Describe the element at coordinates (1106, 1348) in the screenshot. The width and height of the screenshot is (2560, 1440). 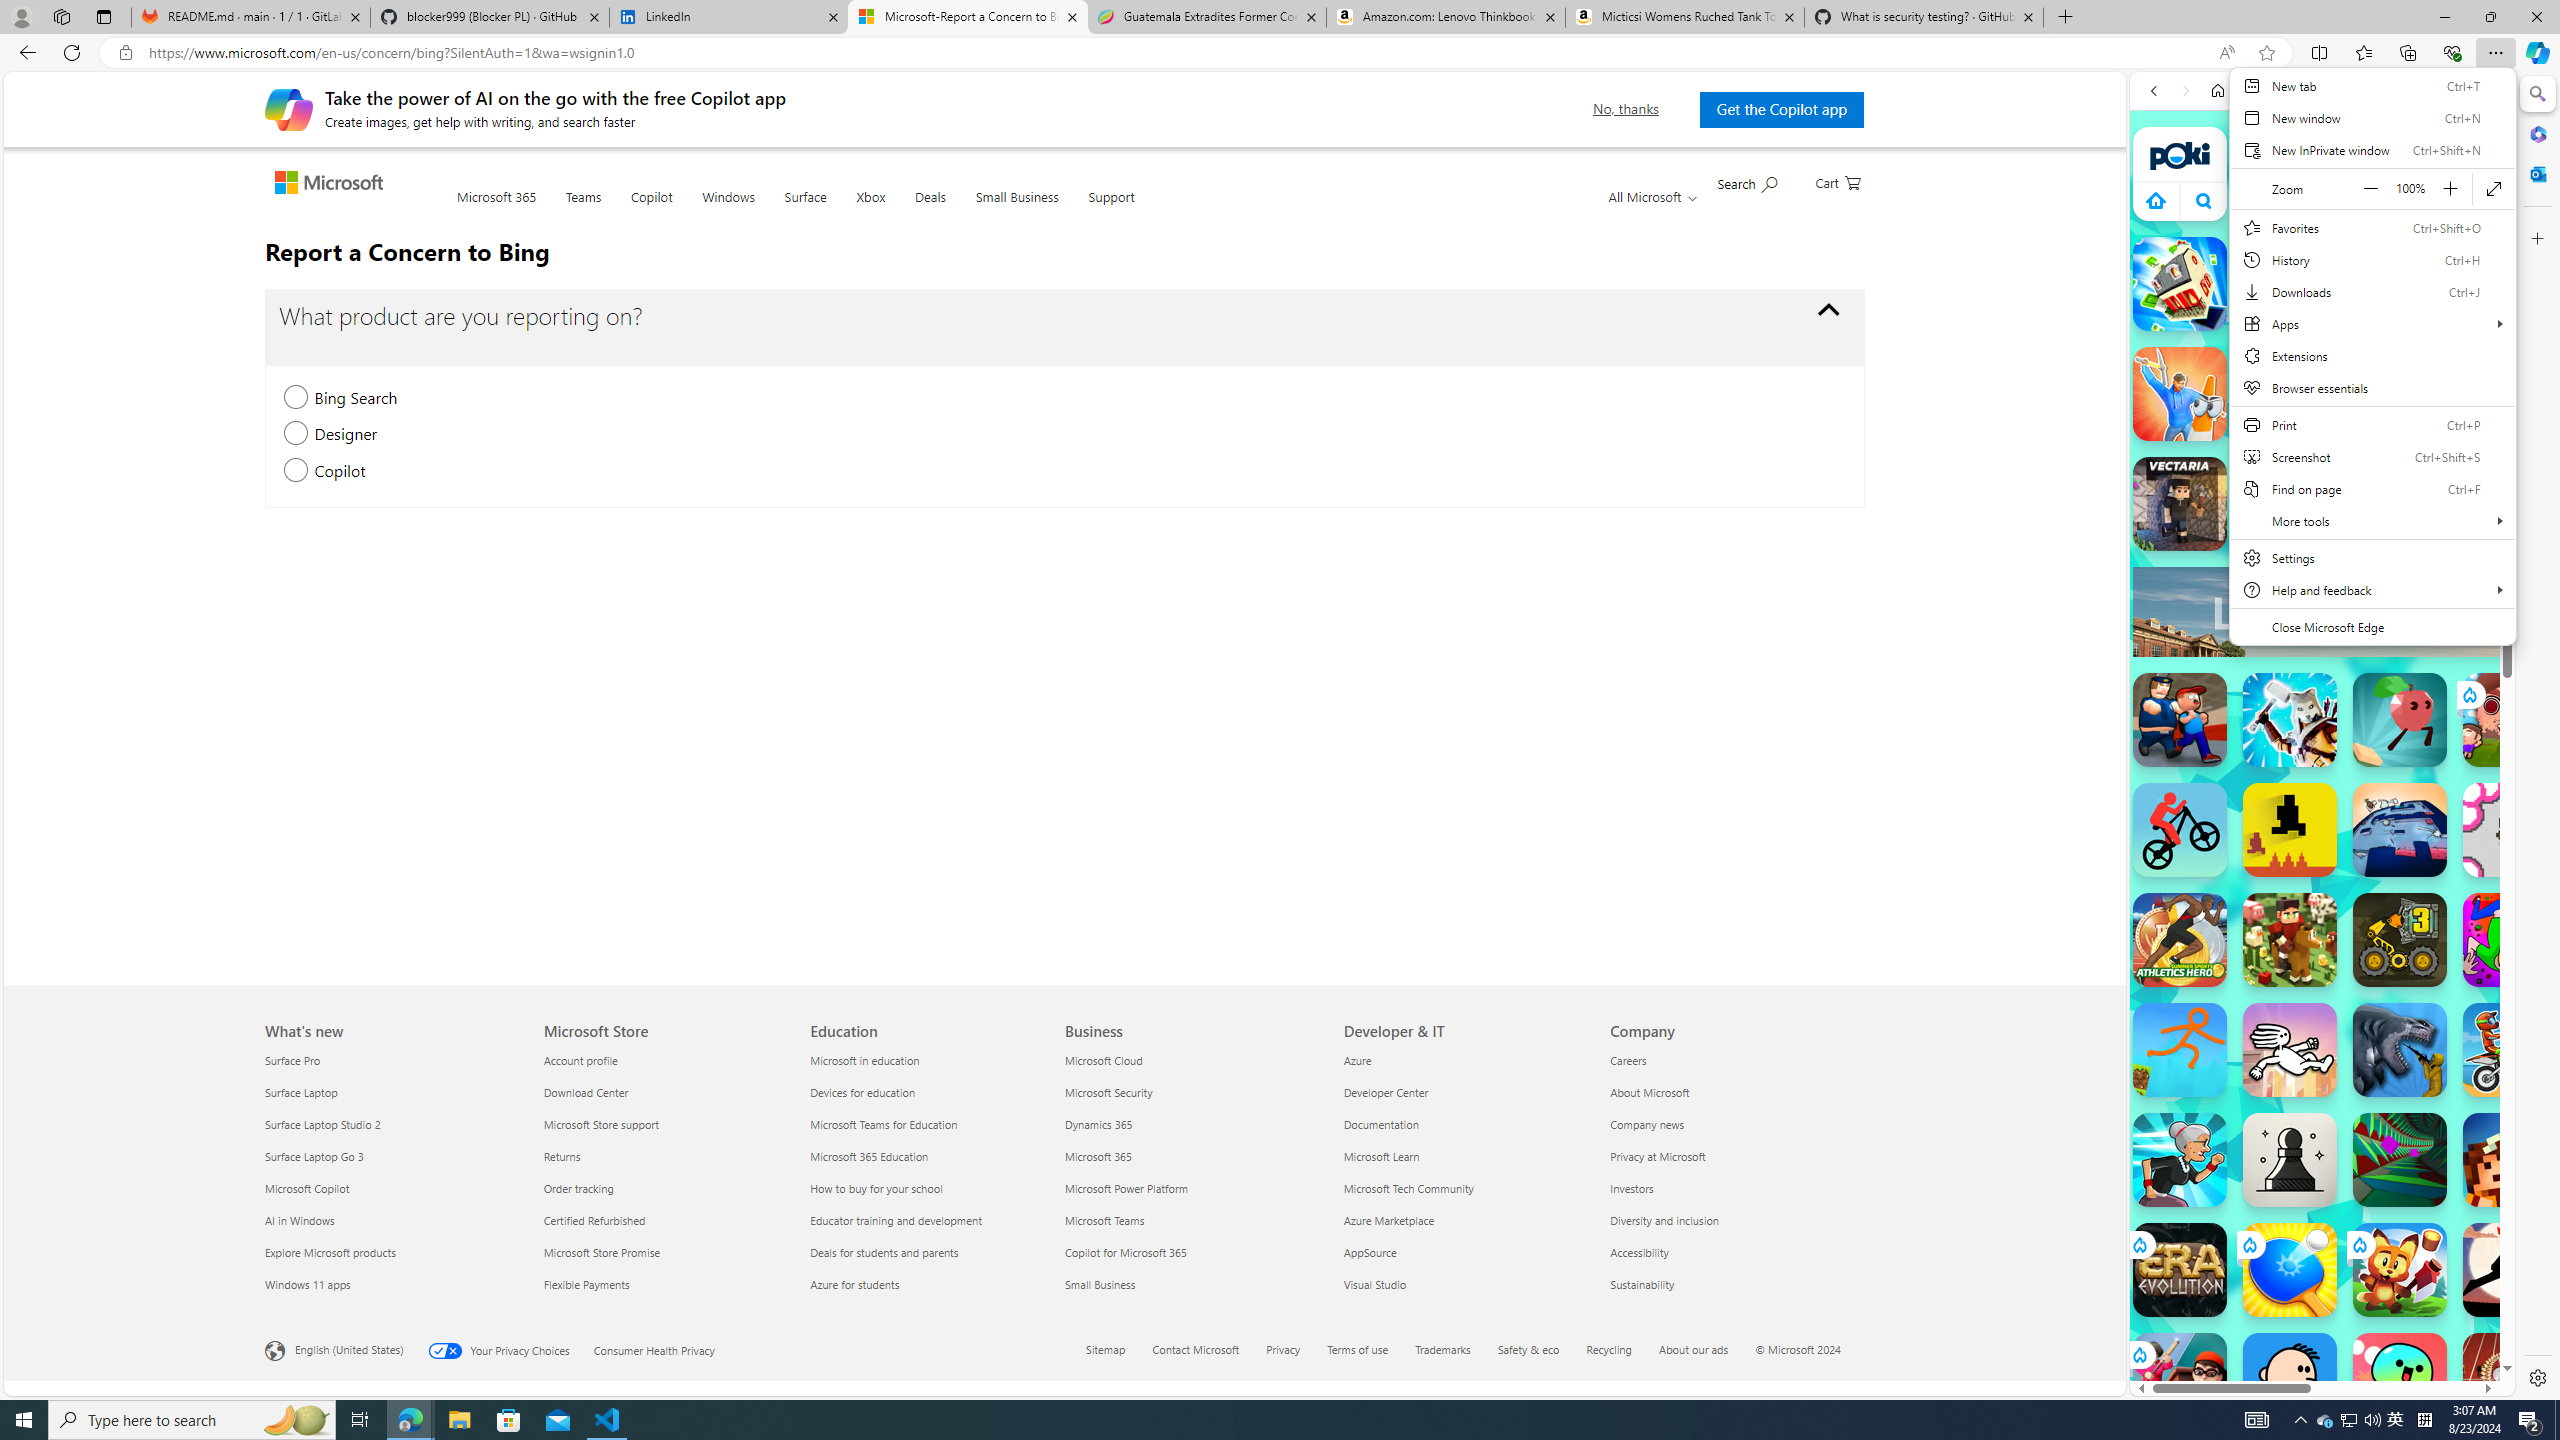
I see `Sitemap` at that location.